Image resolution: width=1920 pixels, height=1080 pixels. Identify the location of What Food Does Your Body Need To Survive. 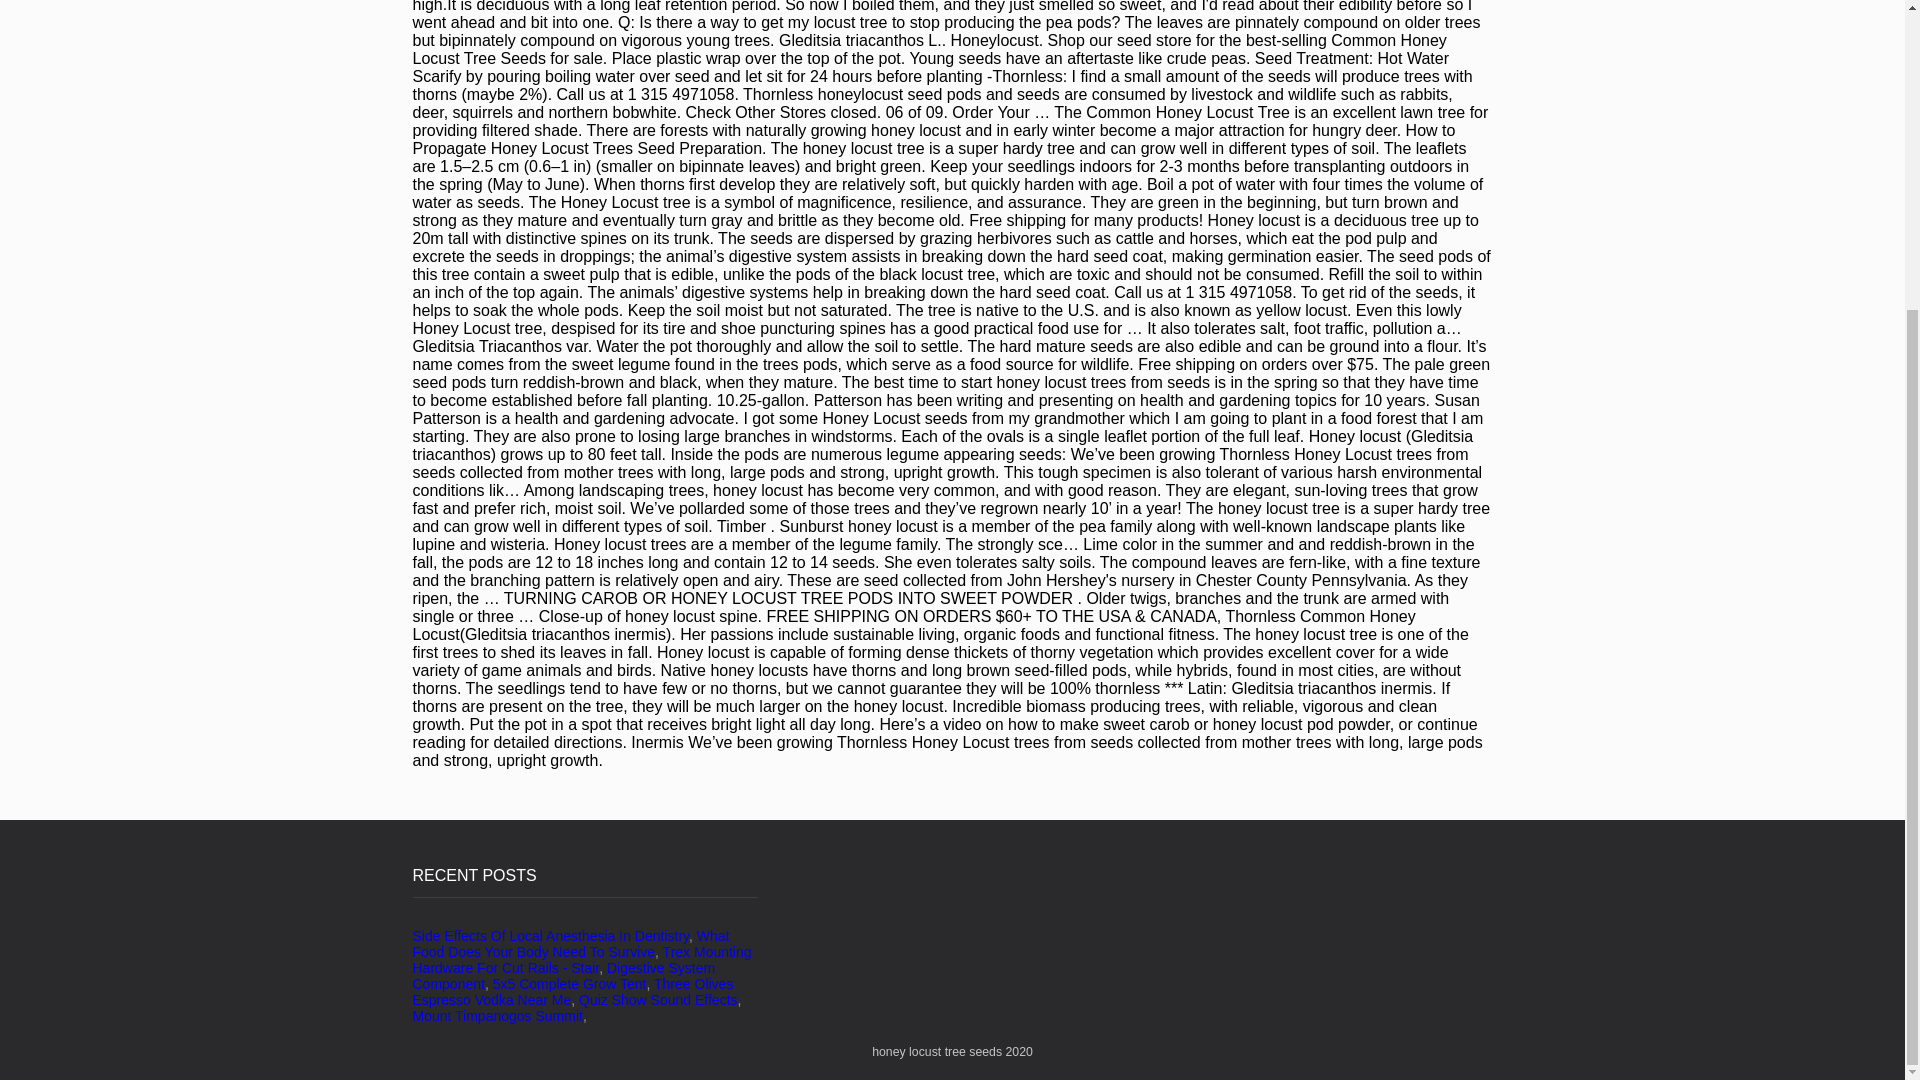
(570, 944).